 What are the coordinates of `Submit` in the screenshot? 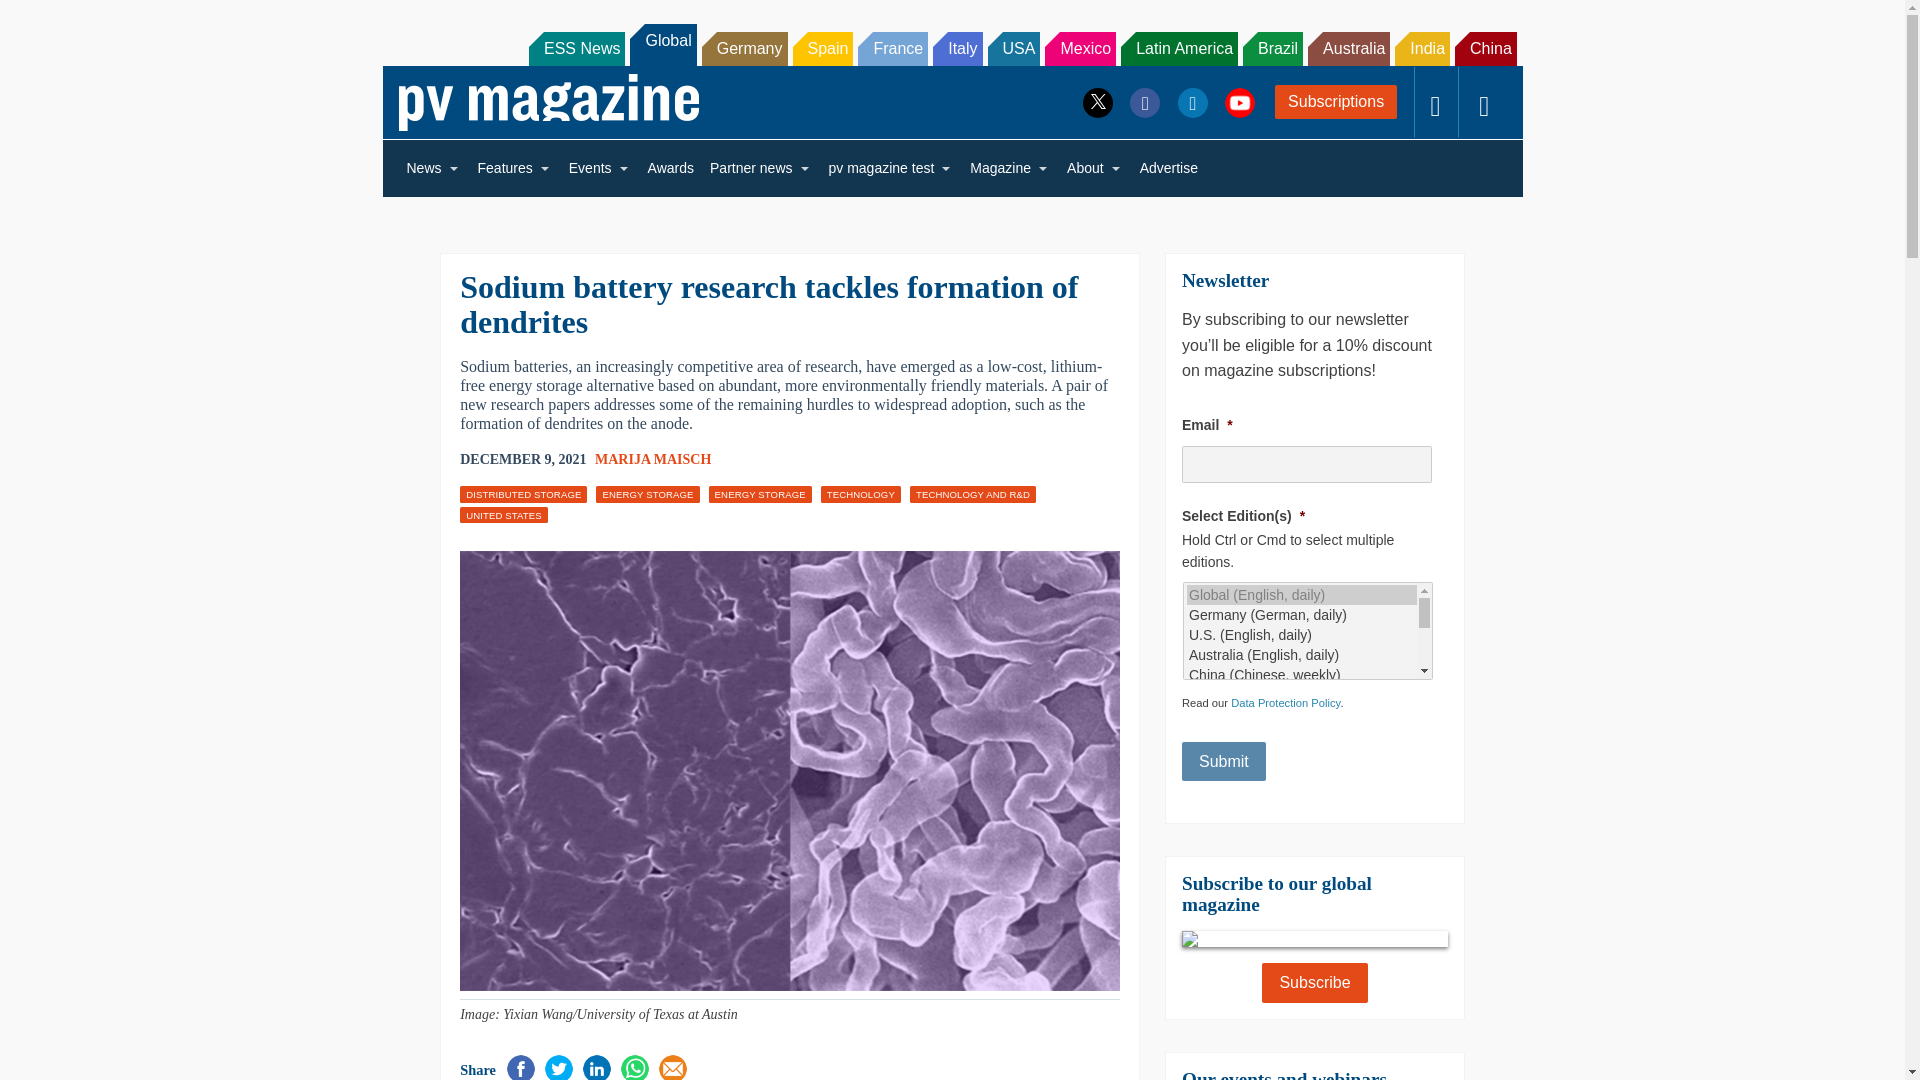 It's located at (1224, 761).